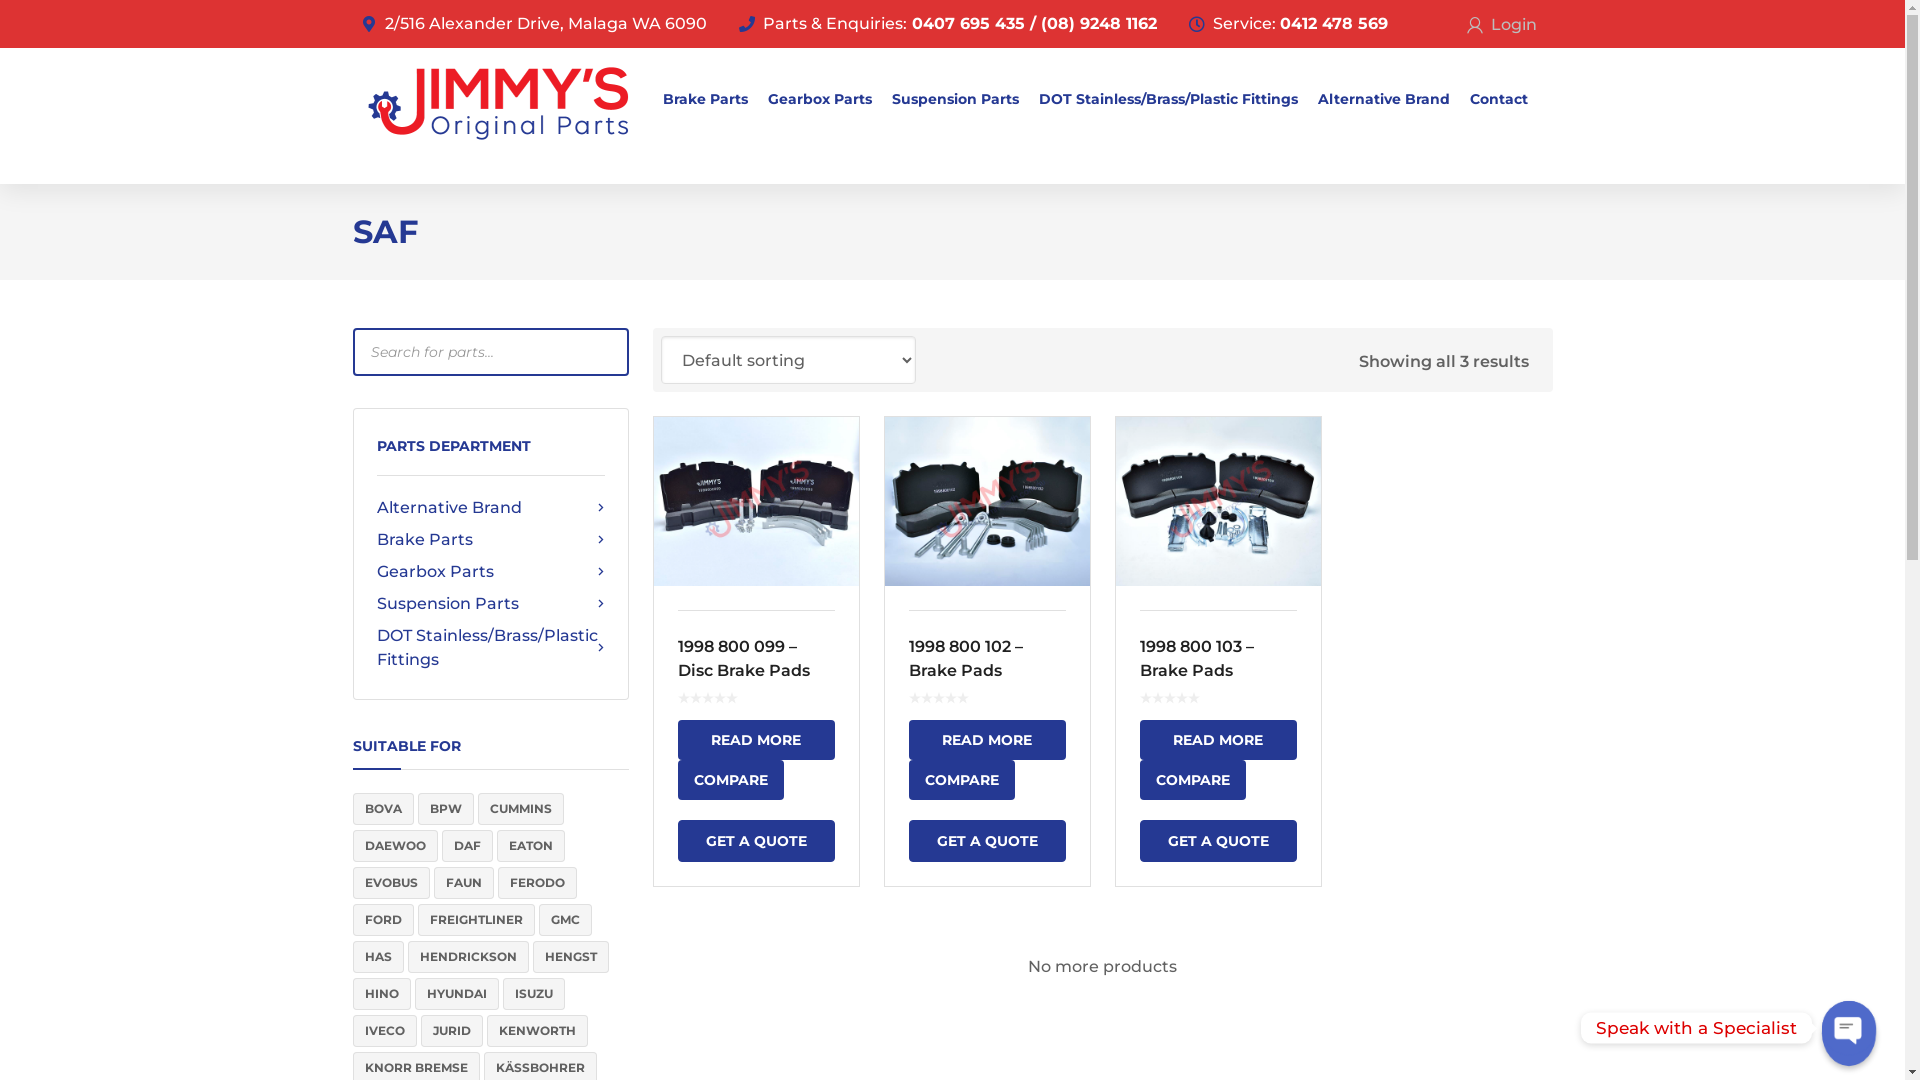 This screenshot has width=1920, height=1080. I want to click on HENGST, so click(570, 957).